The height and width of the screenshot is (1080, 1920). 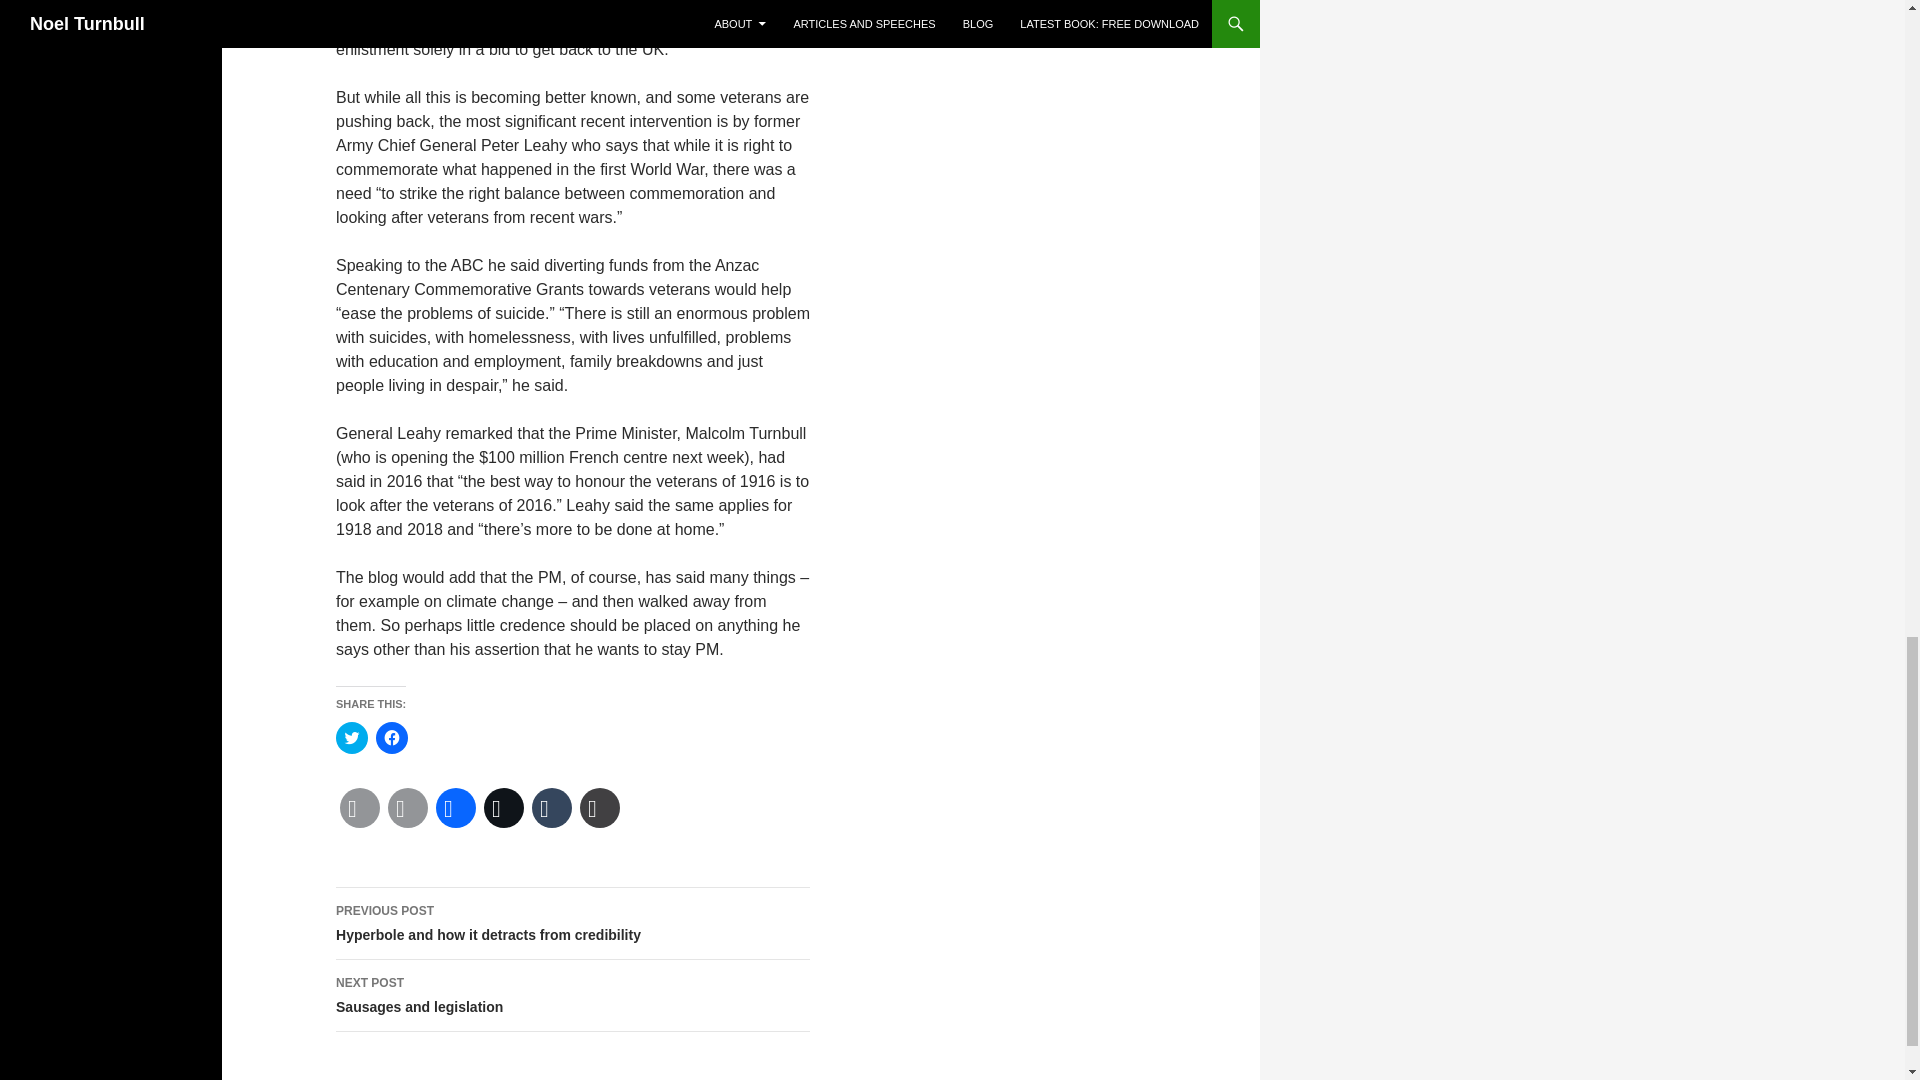 I want to click on Tumblr, so click(x=552, y=808).